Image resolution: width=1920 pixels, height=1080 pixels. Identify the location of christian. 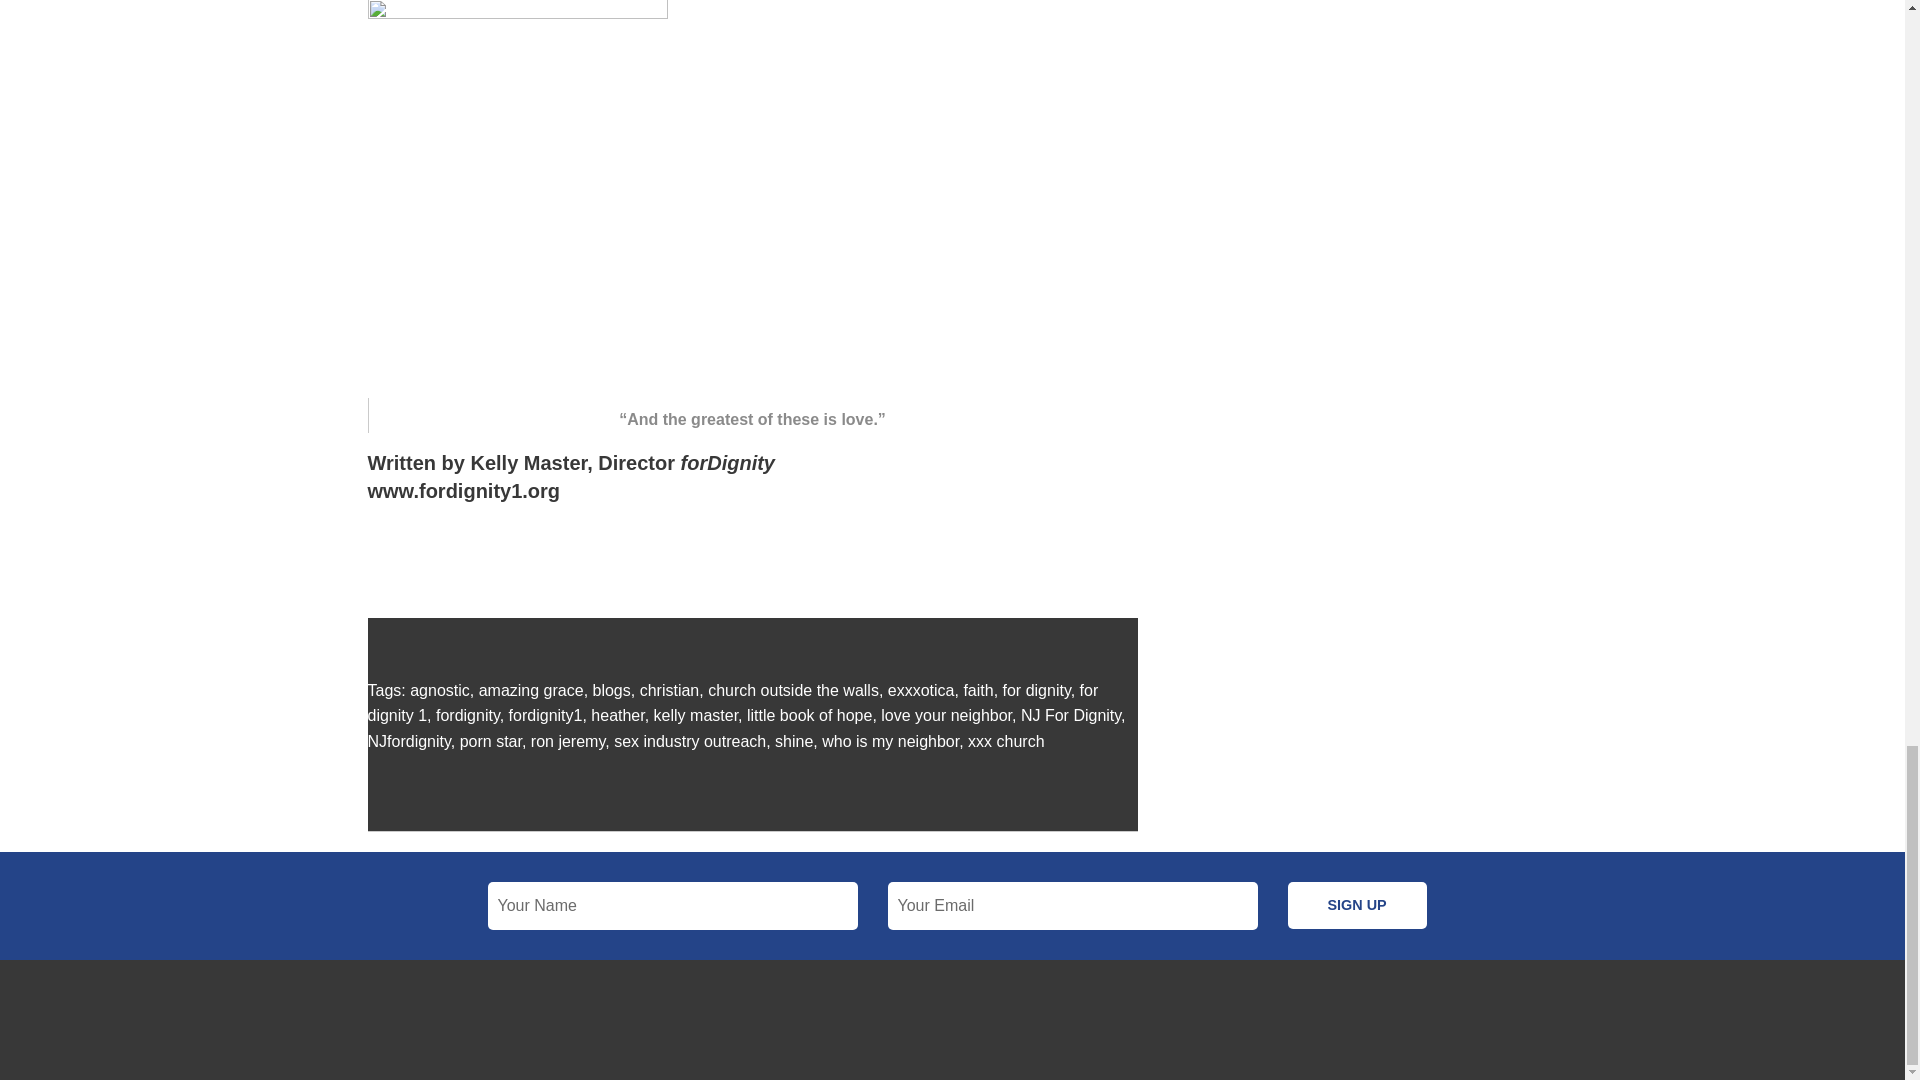
(670, 690).